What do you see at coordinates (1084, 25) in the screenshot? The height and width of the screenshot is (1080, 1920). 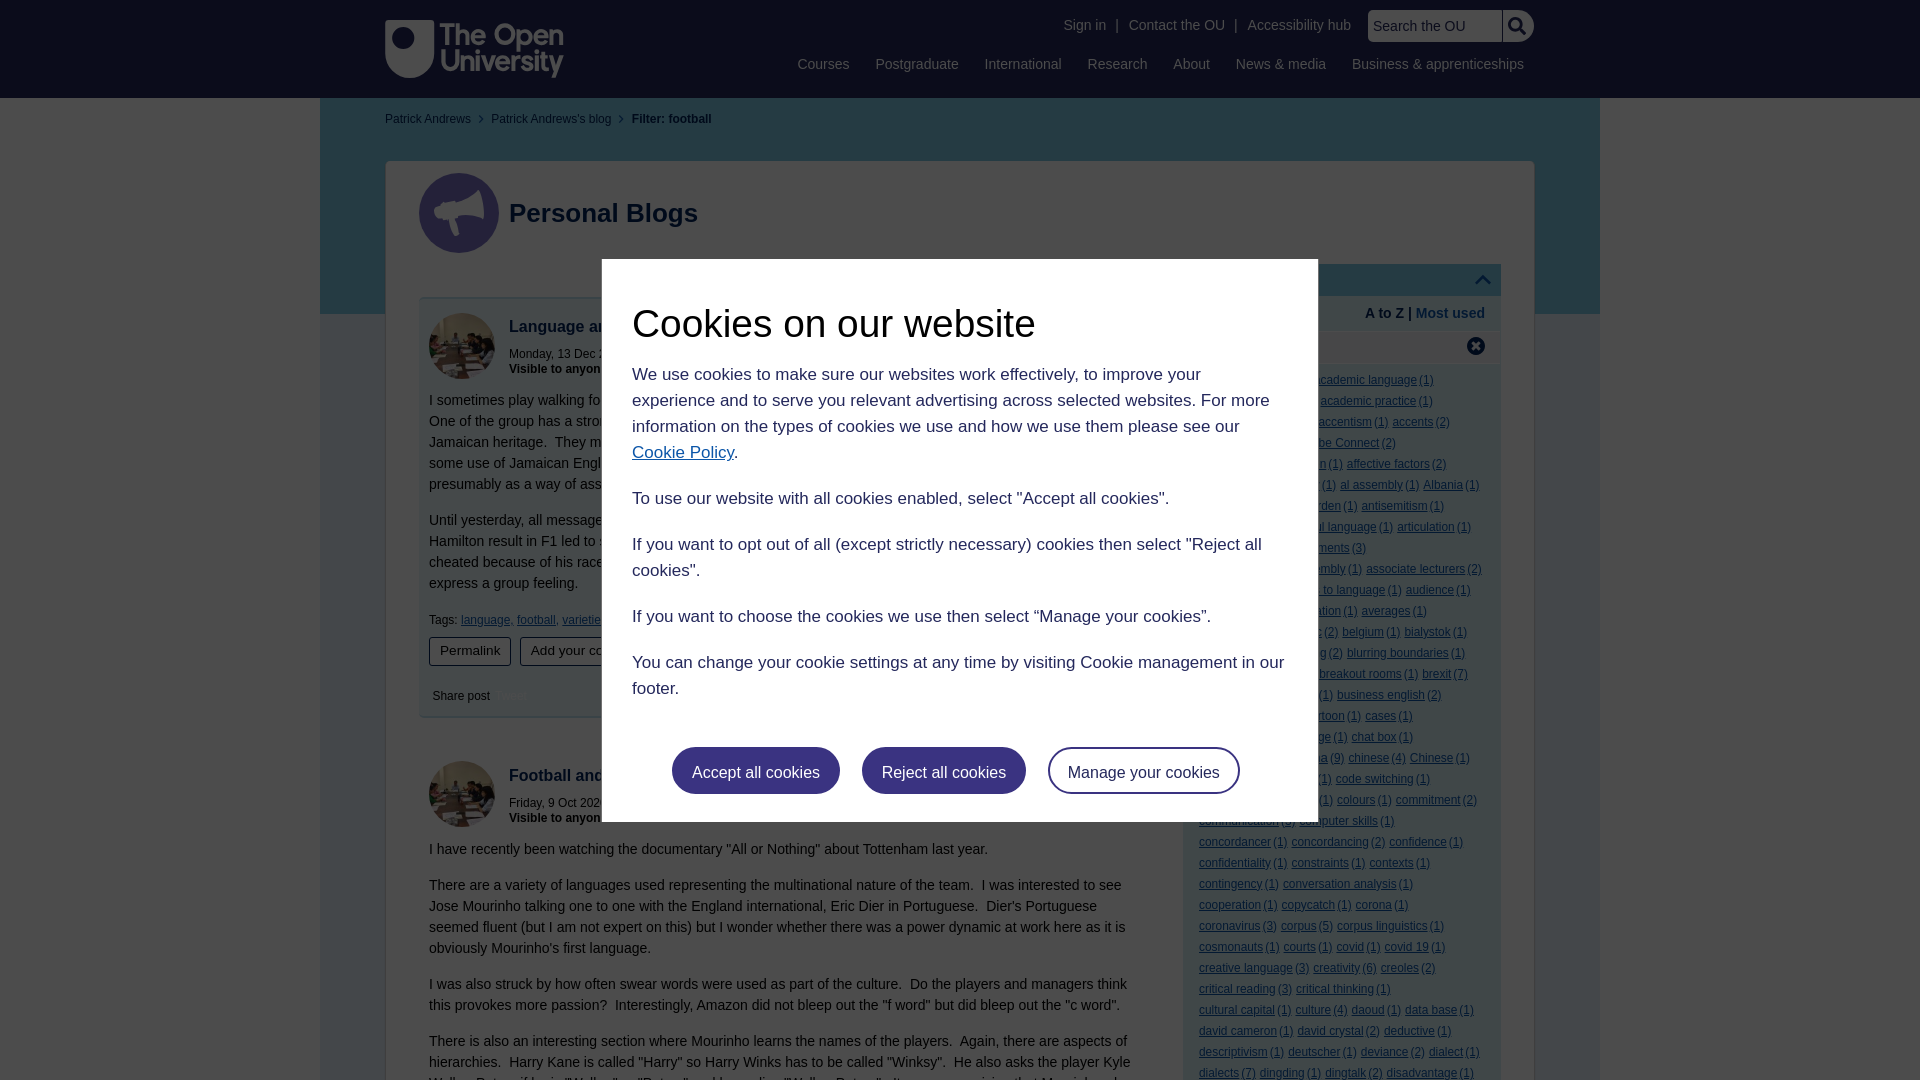 I see `Sign in` at bounding box center [1084, 25].